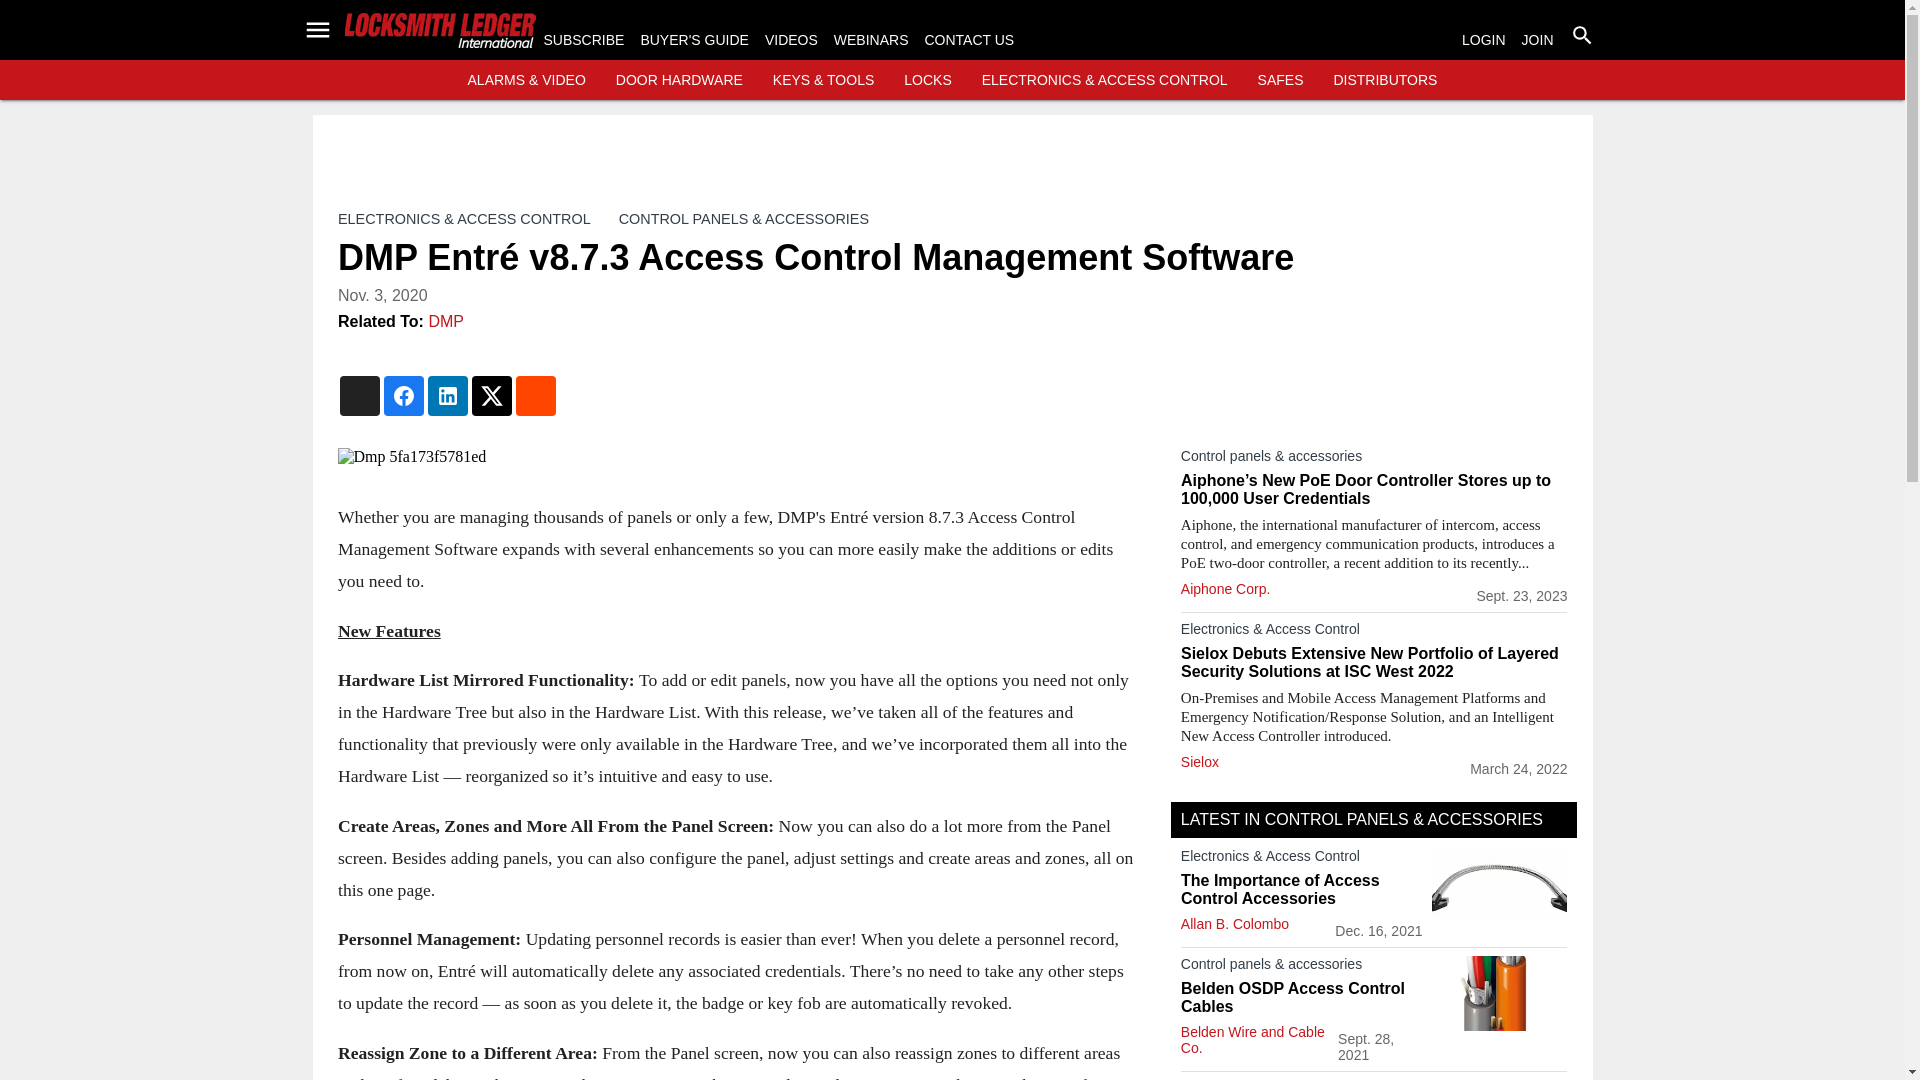 This screenshot has height=1080, width=1920. I want to click on BUYER'S GUIDE, so click(694, 40).